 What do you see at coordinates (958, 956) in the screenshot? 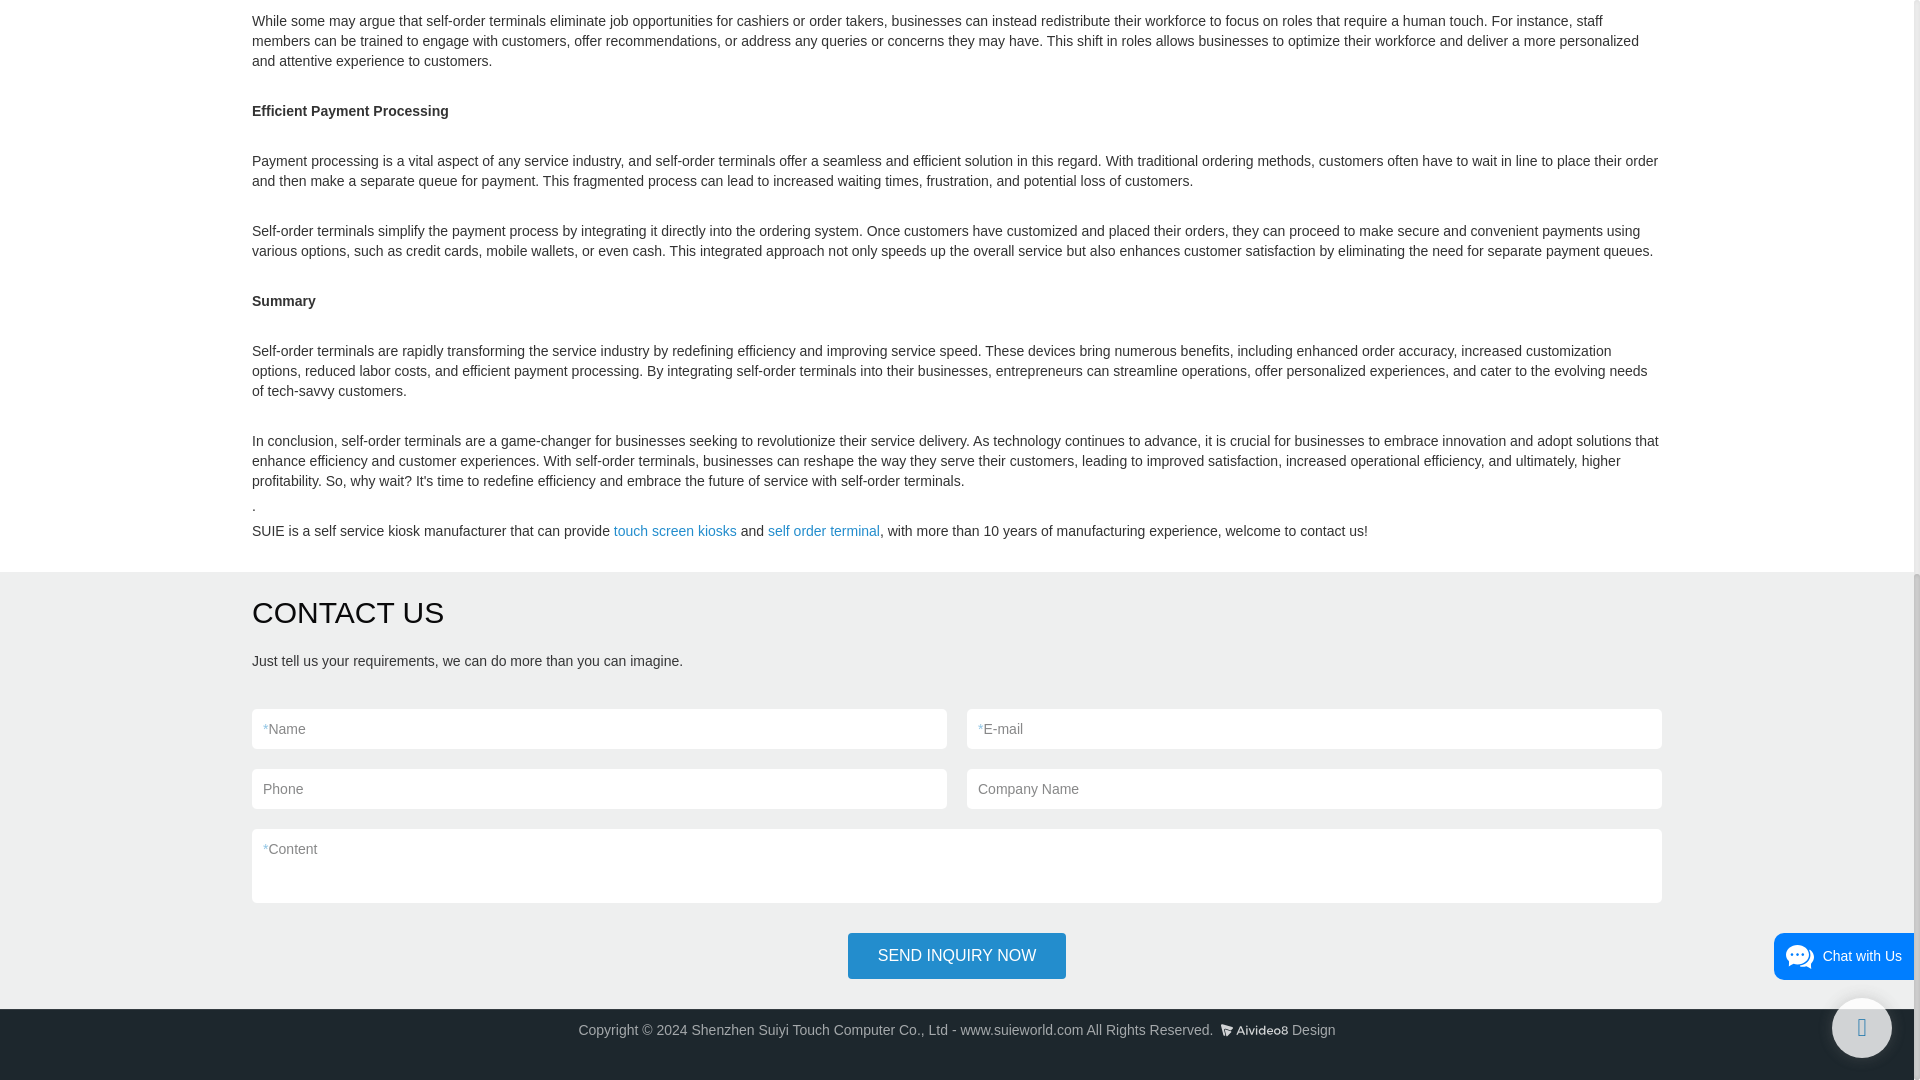
I see `SEND INQUIRY NOW` at bounding box center [958, 956].